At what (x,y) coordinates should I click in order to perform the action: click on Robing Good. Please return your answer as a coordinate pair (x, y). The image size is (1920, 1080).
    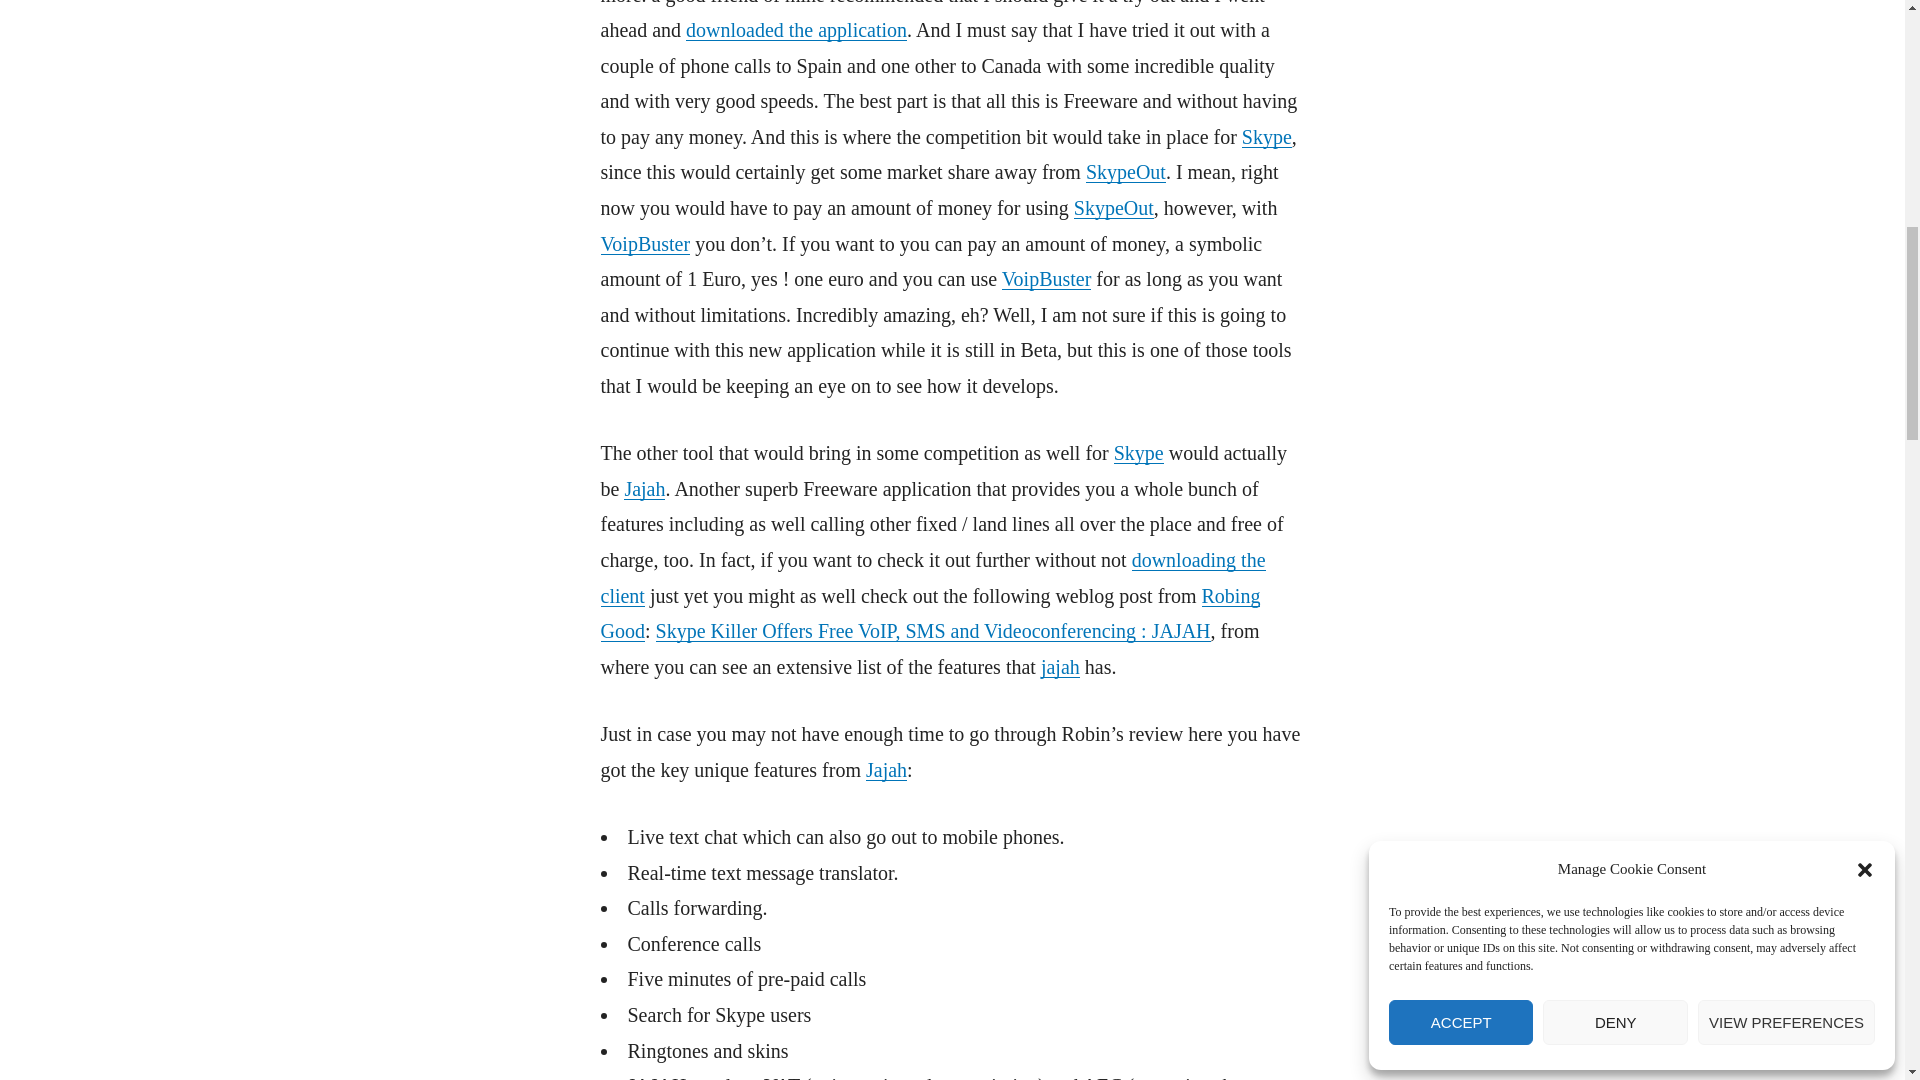
    Looking at the image, I should click on (929, 612).